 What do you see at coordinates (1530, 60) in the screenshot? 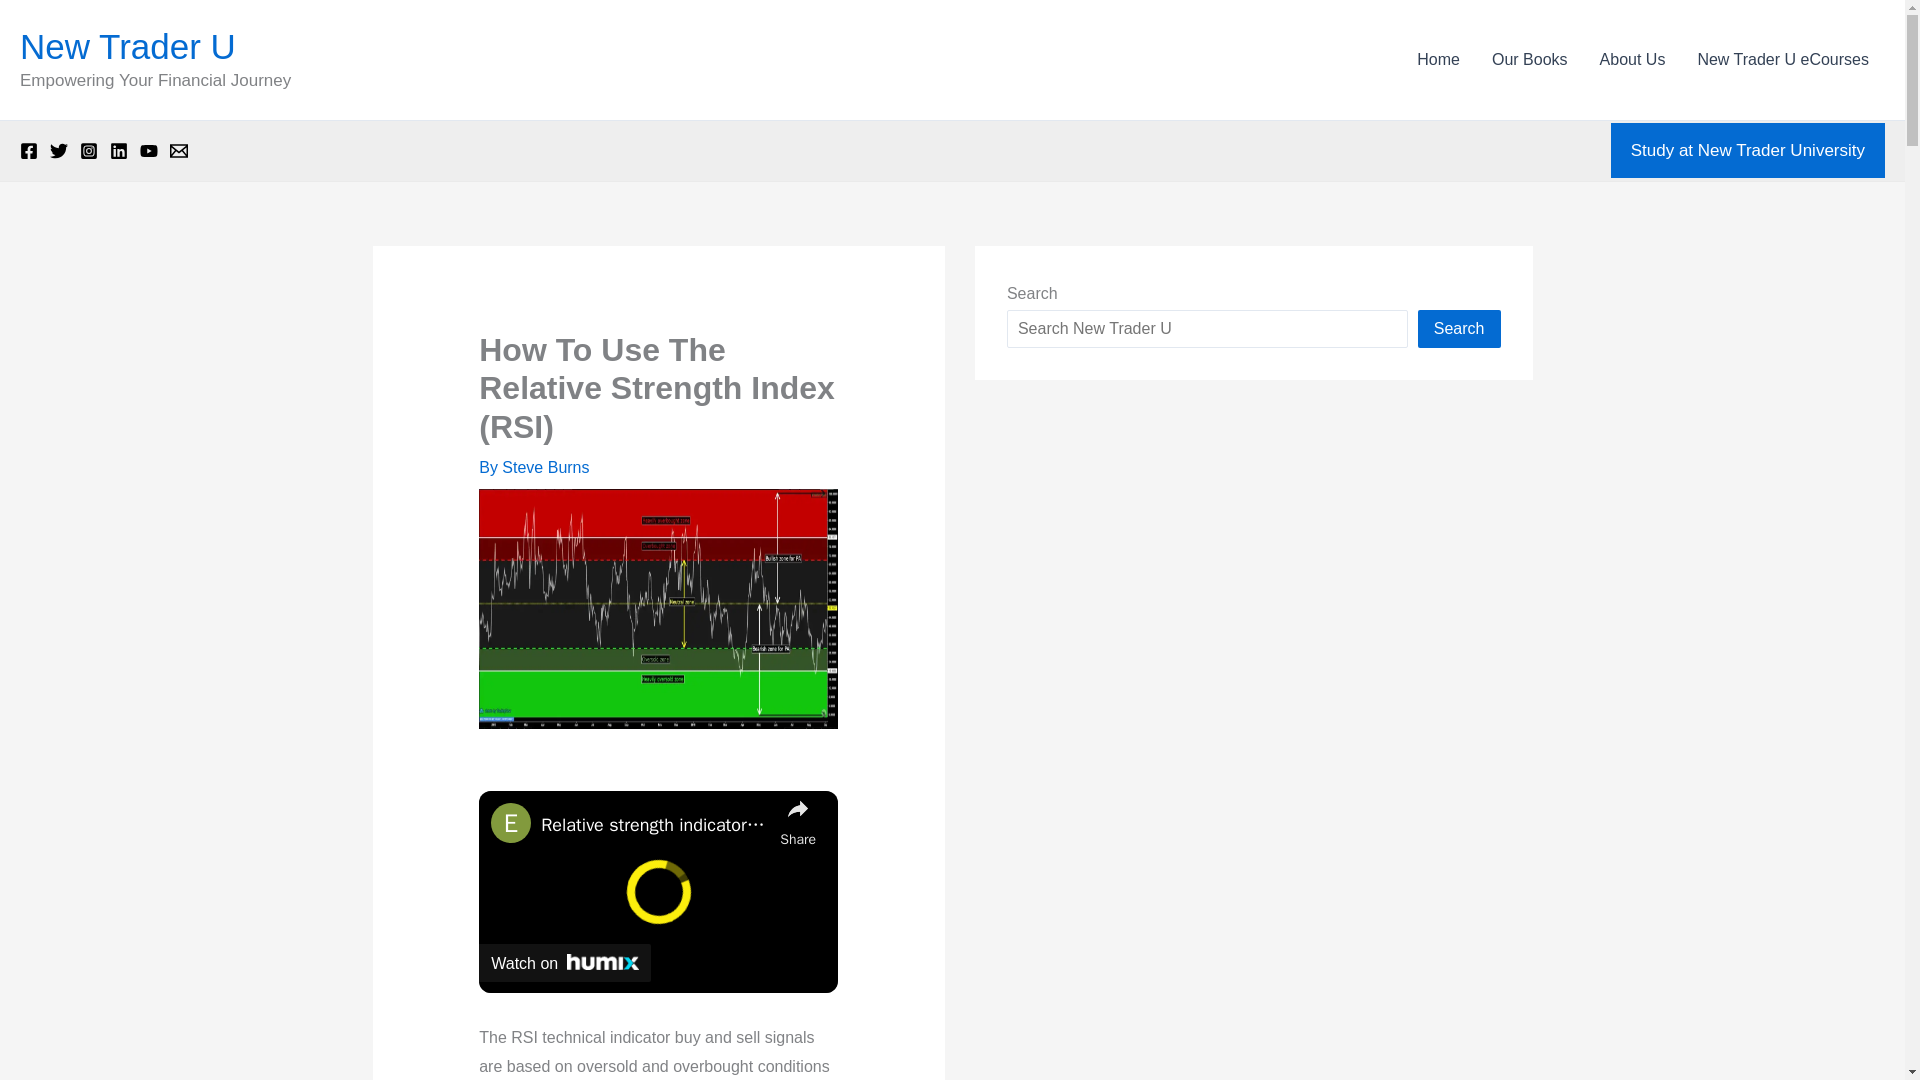
I see `Our Books` at bounding box center [1530, 60].